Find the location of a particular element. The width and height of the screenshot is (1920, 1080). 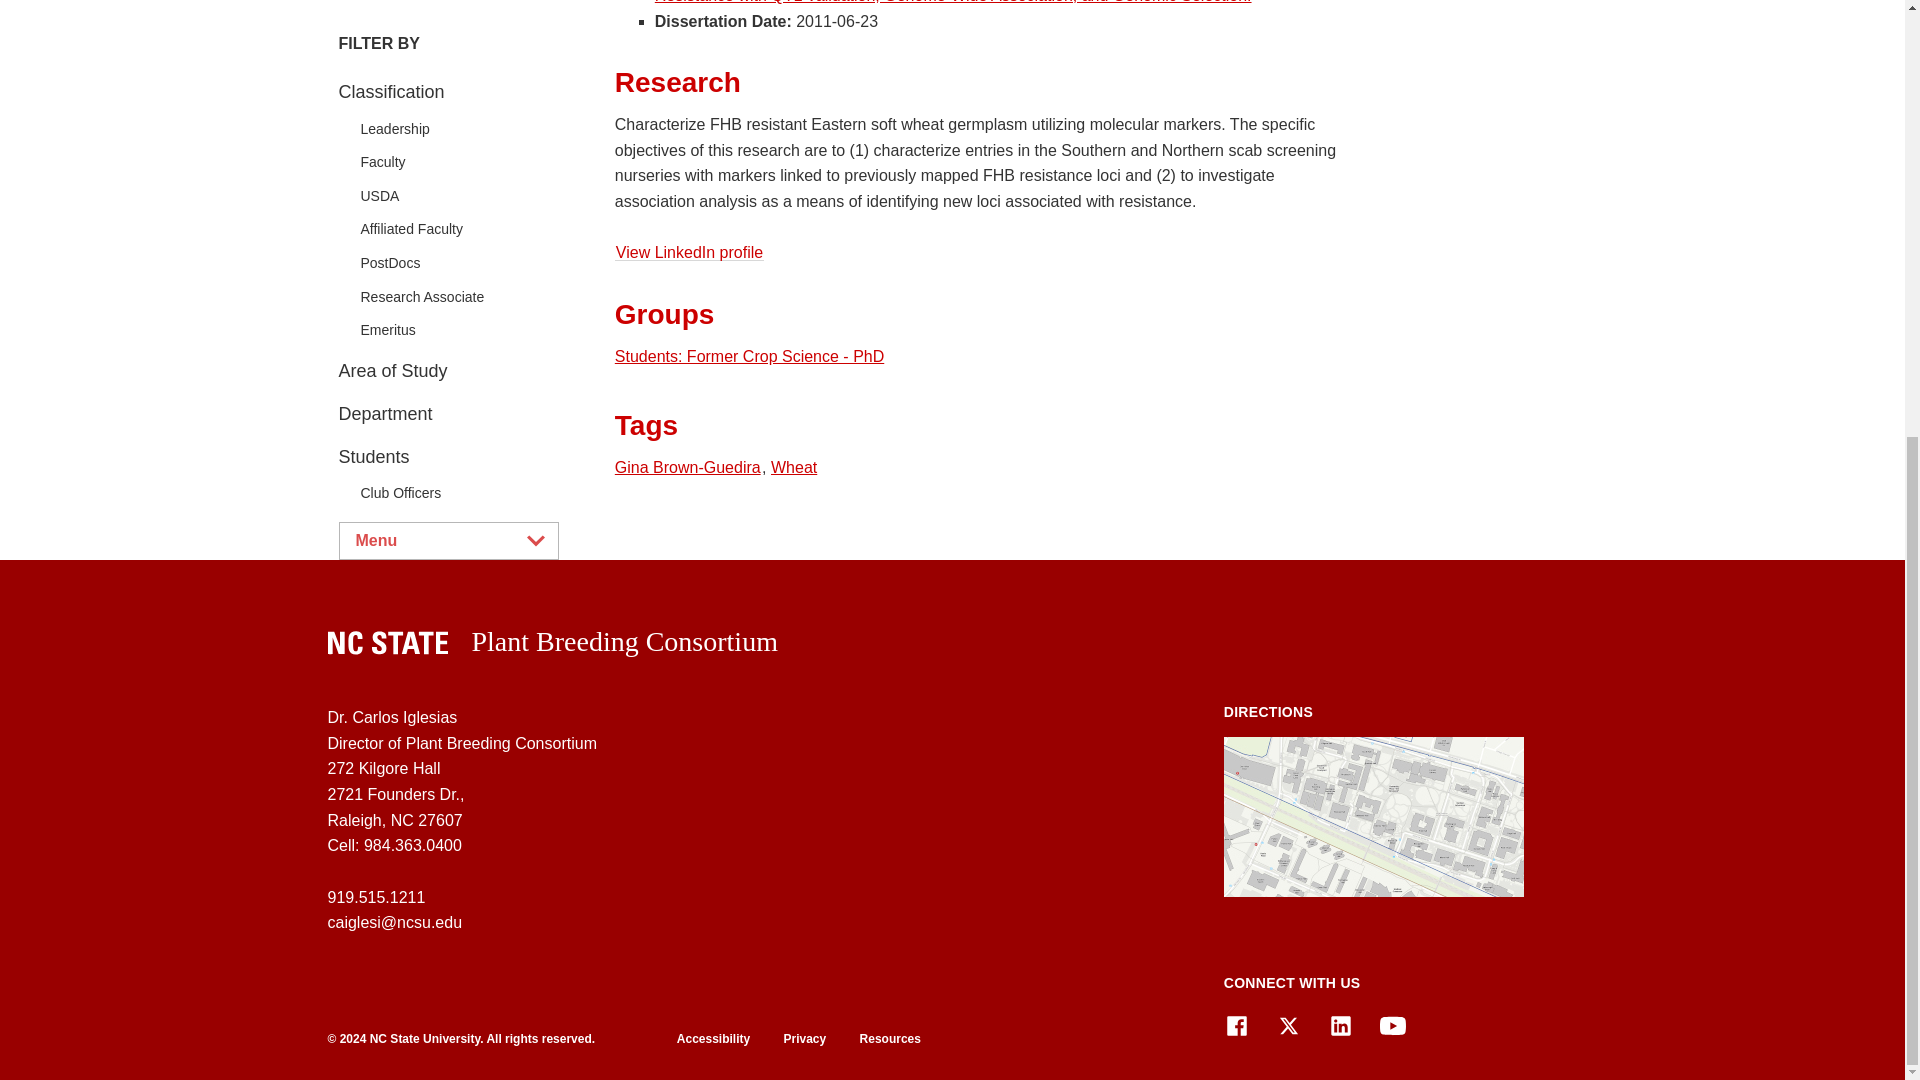

YouTube is located at coordinates (1392, 1026).